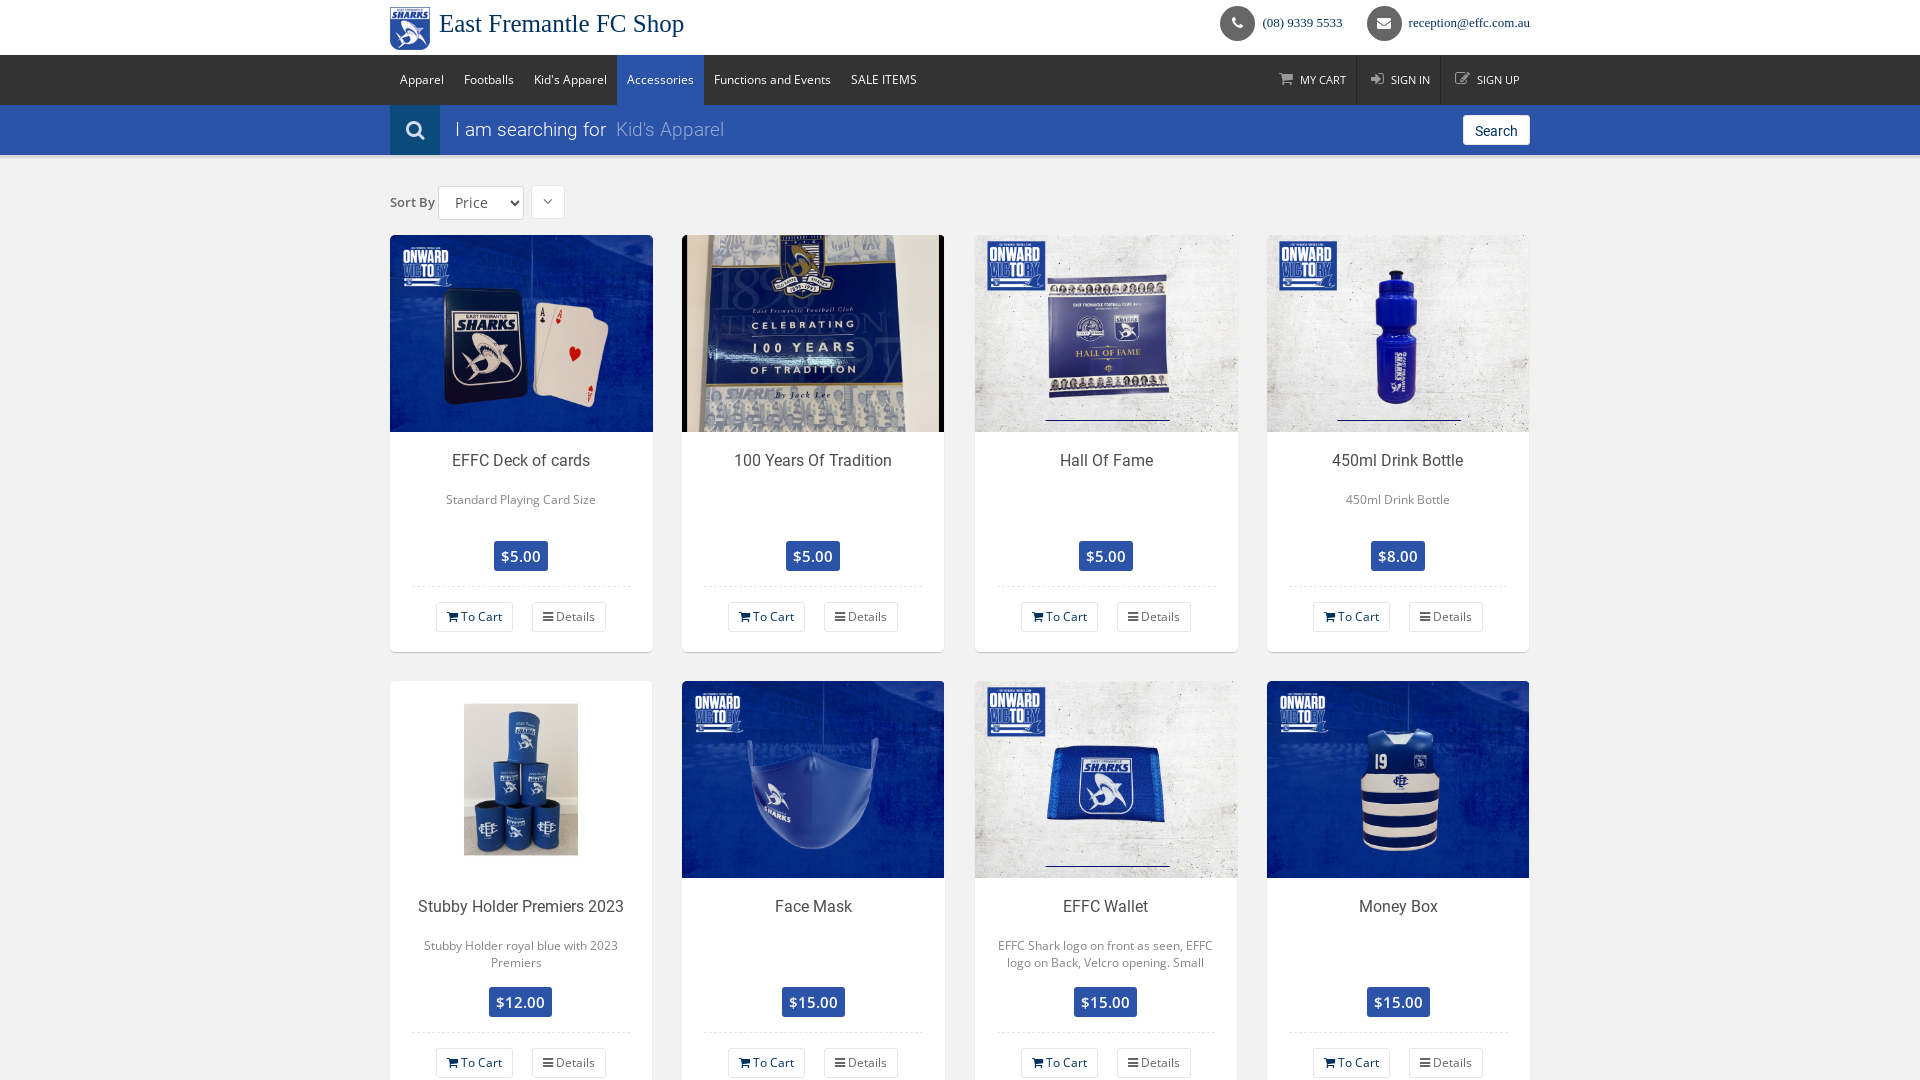  I want to click on Search, so click(1496, 130).